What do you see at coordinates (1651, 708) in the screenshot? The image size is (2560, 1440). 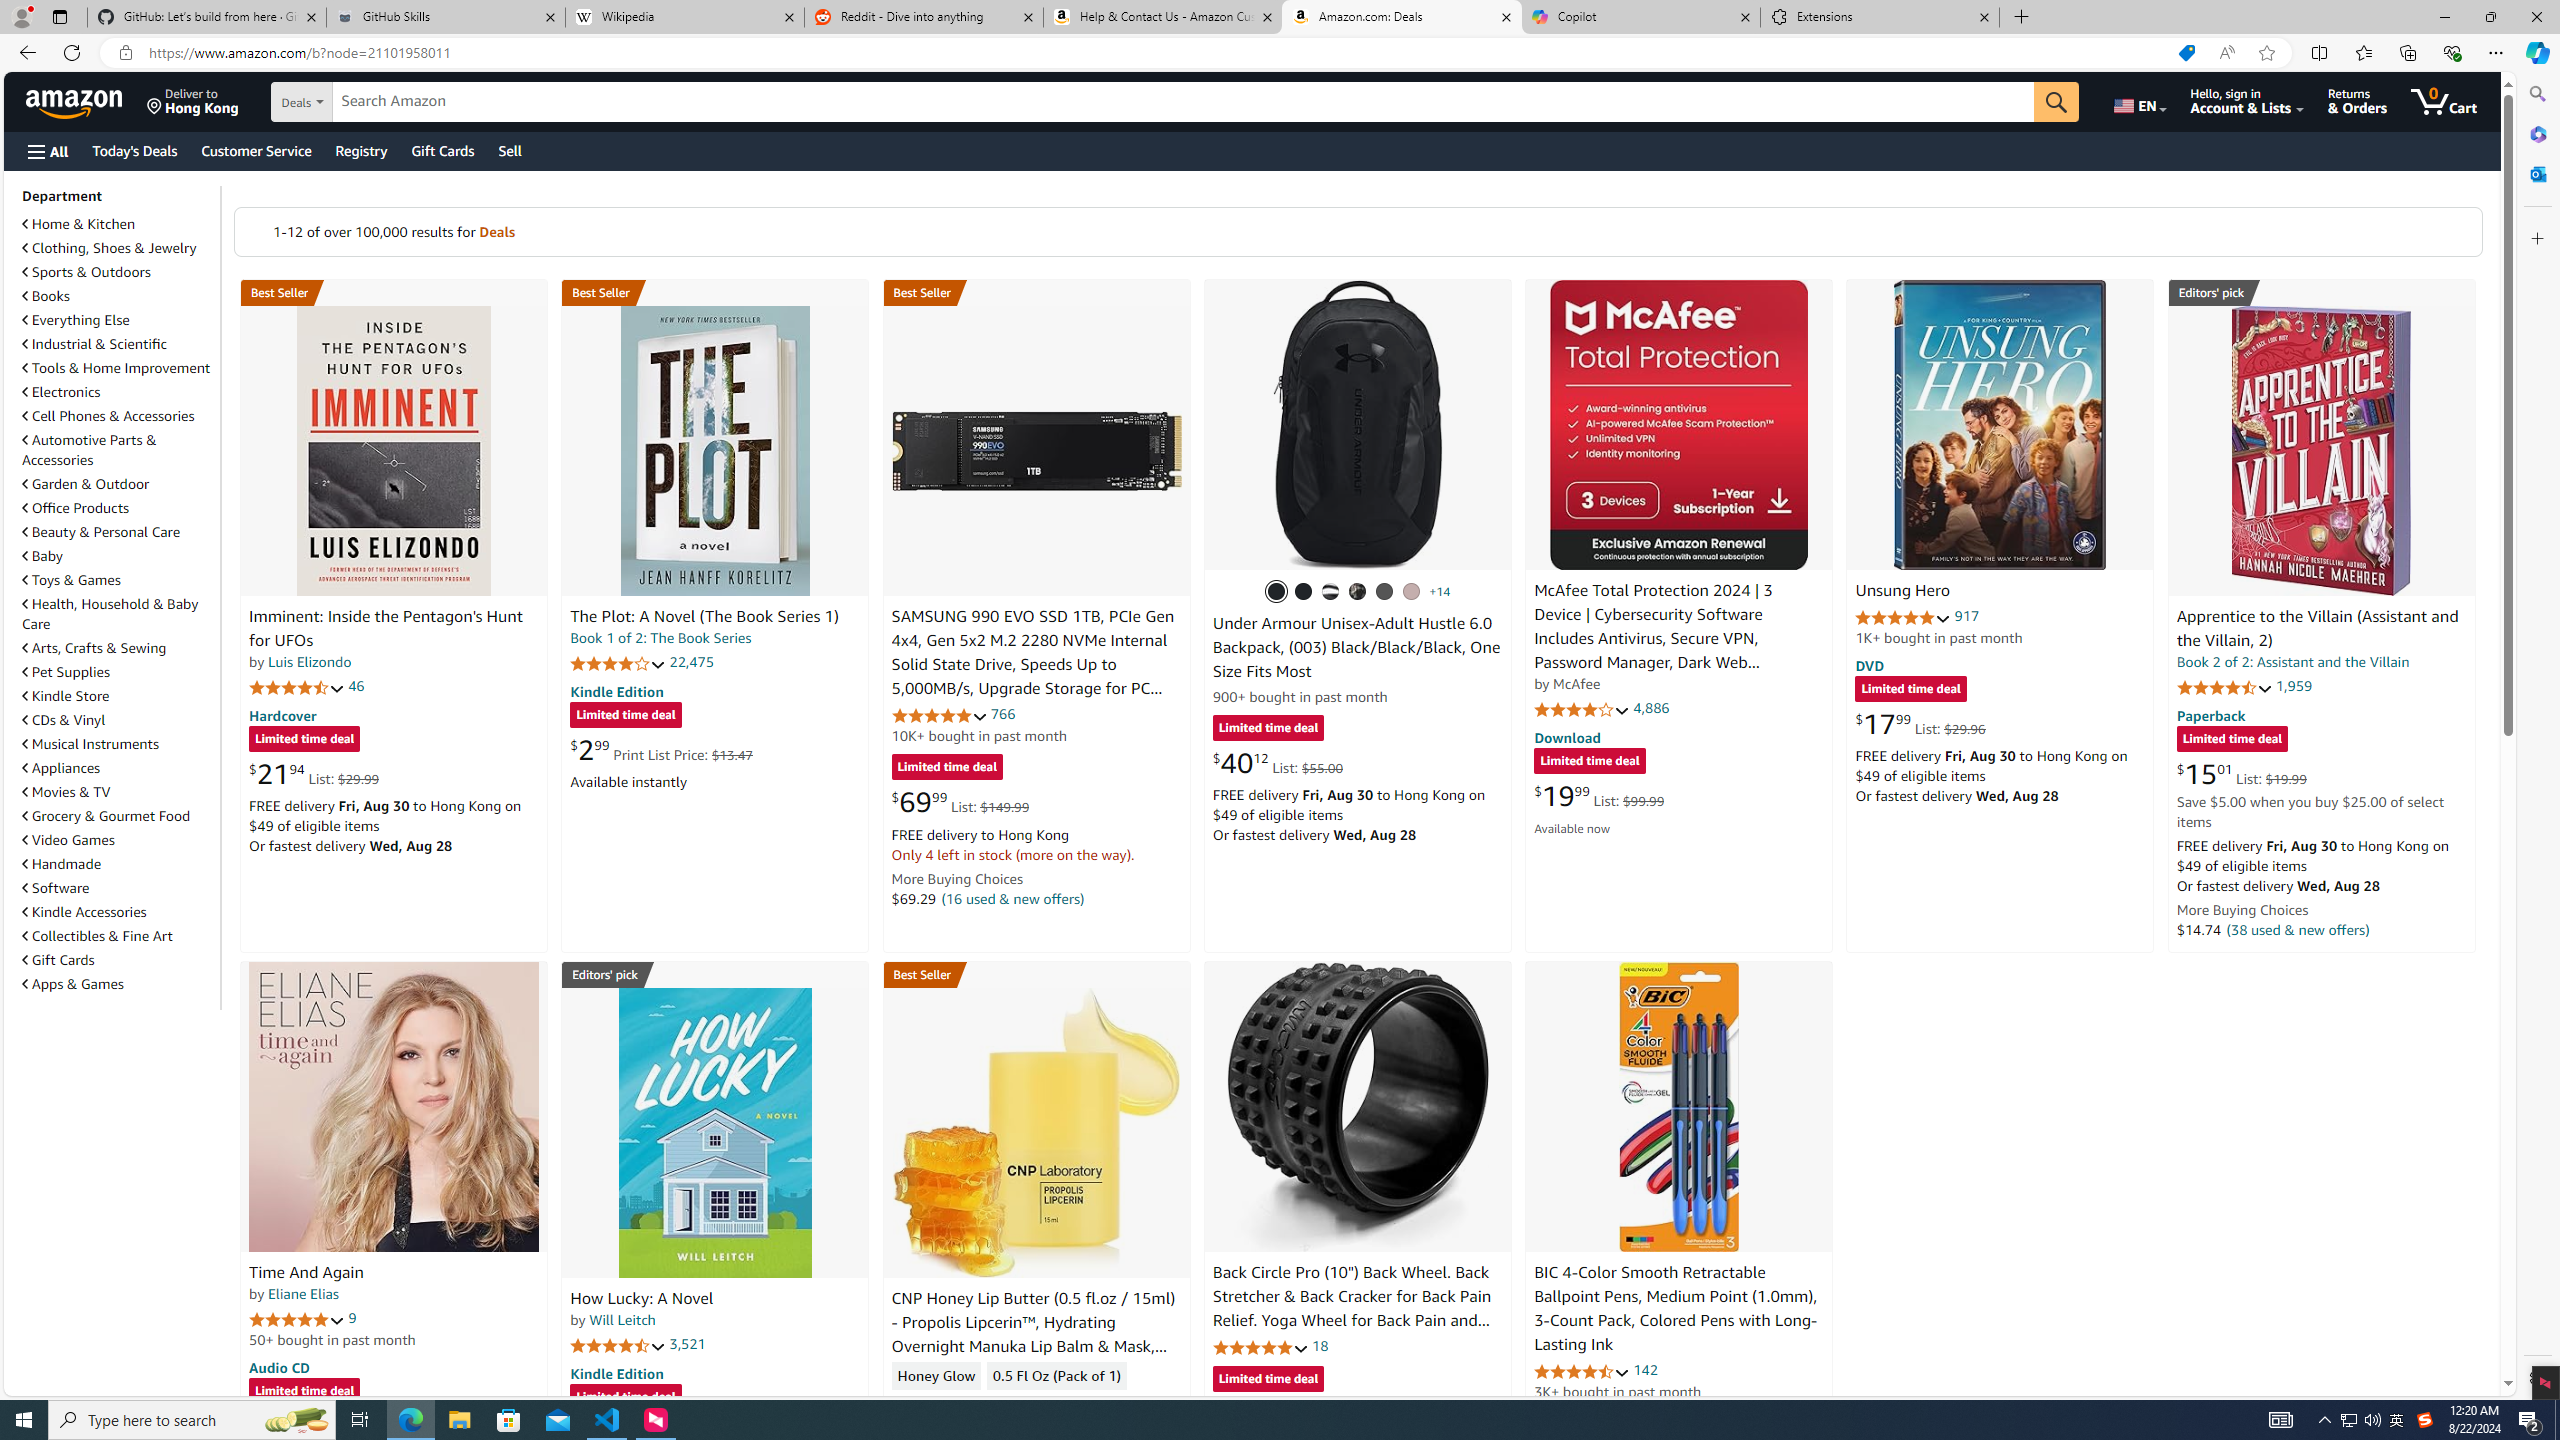 I see `4,886` at bounding box center [1651, 708].